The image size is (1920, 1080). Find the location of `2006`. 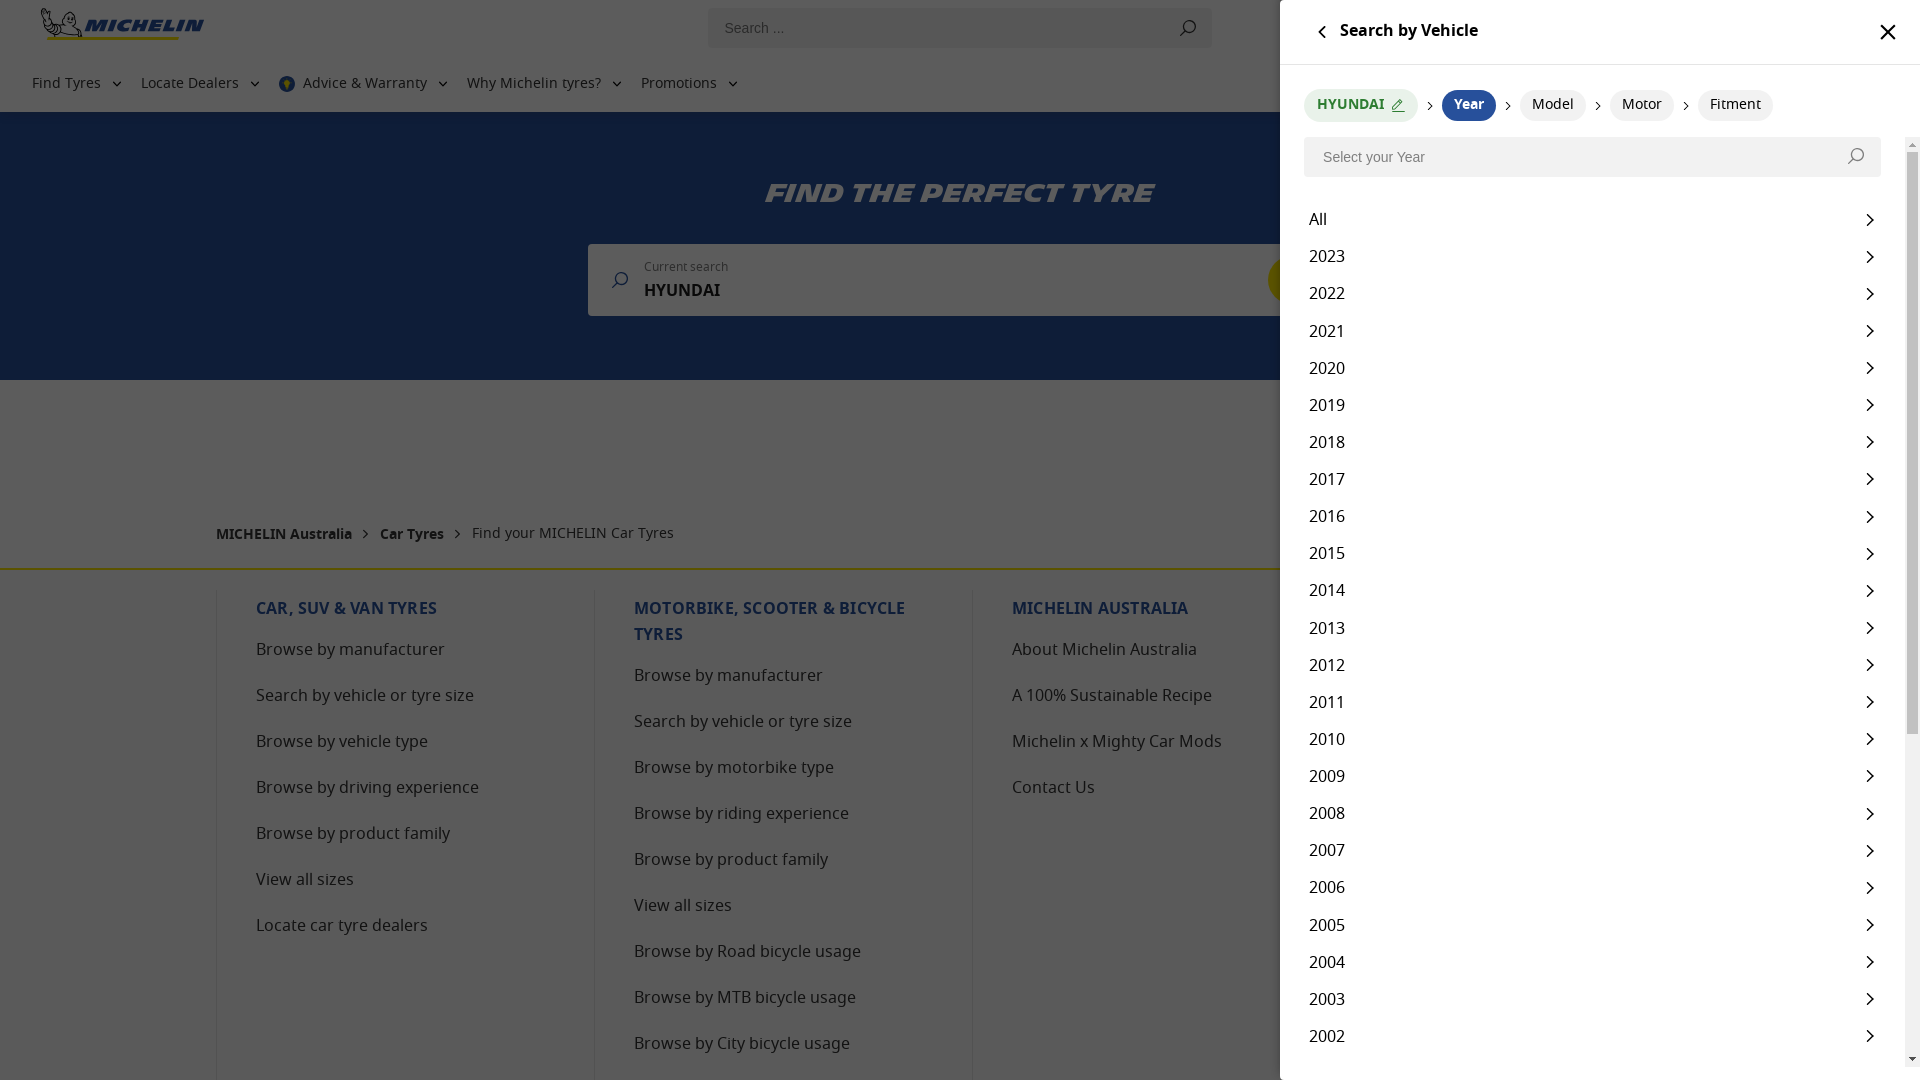

2006 is located at coordinates (1592, 888).